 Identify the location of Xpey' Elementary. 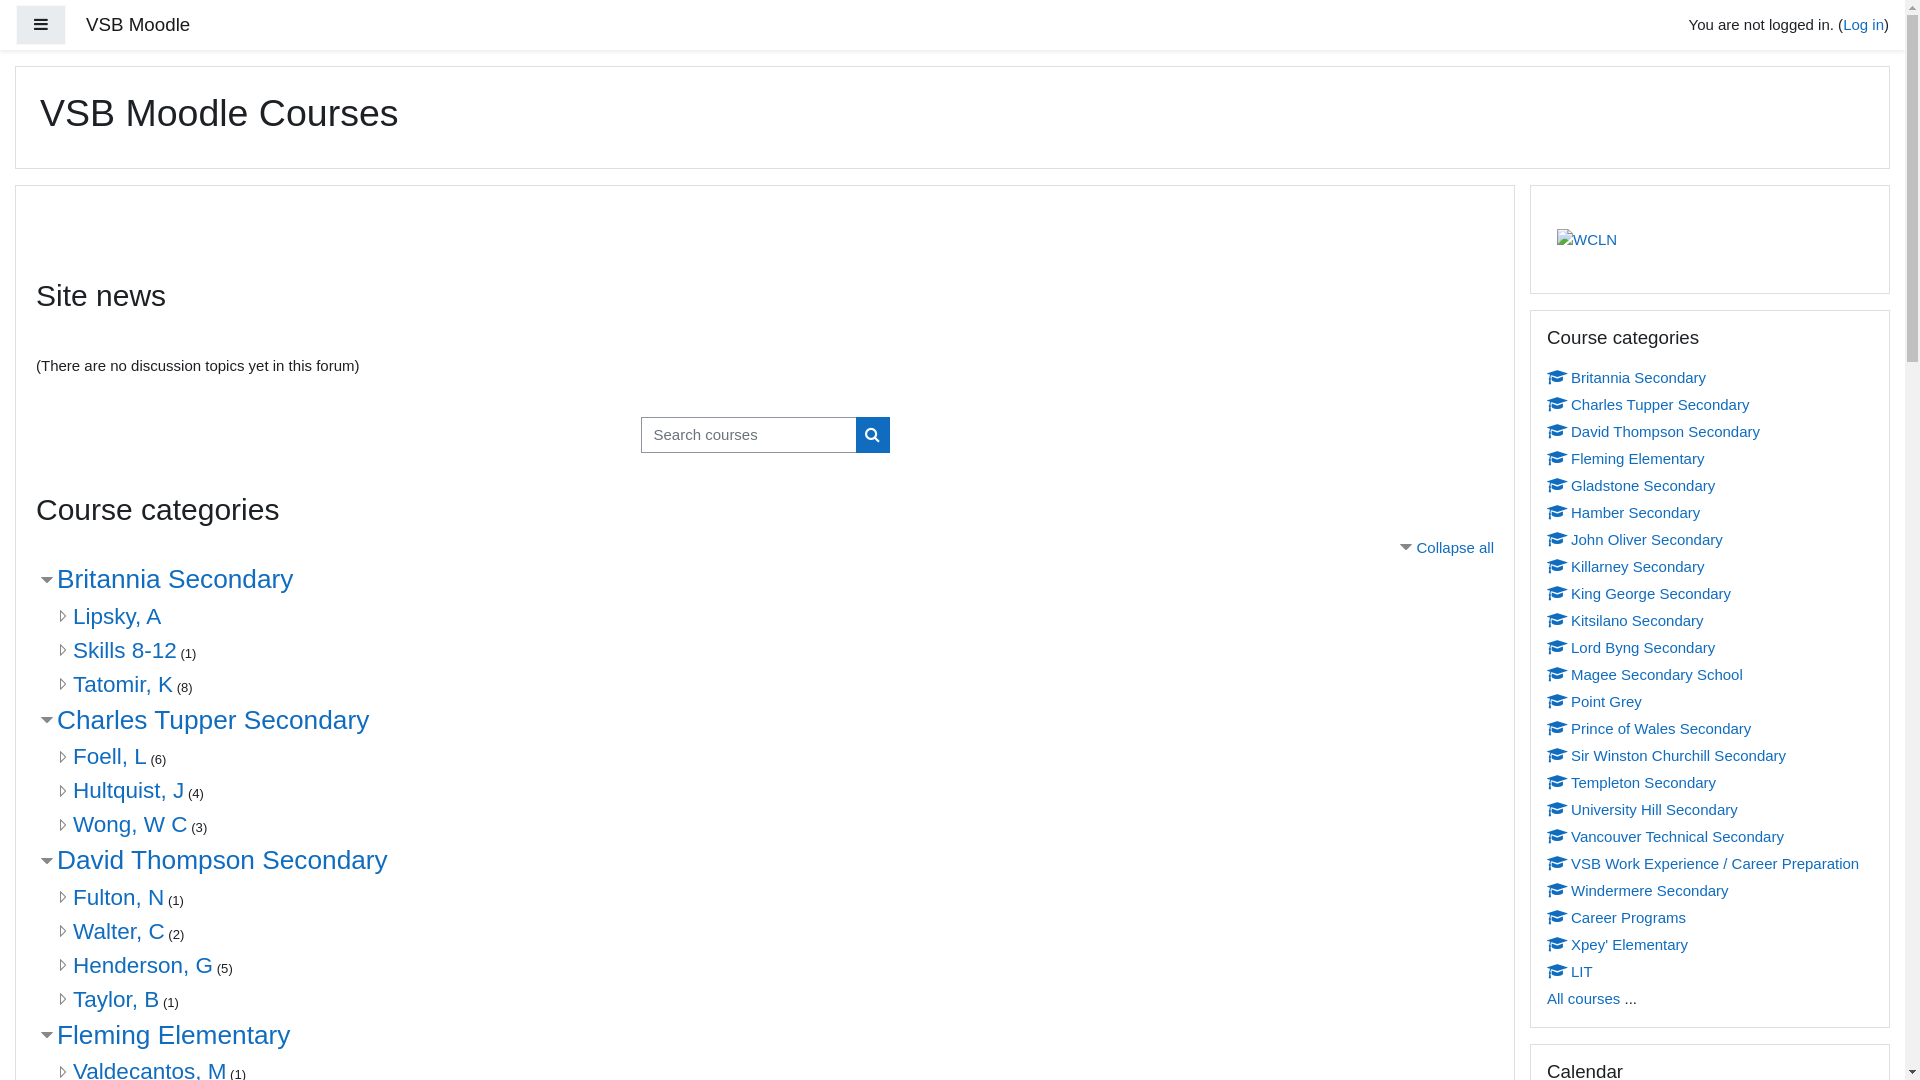
(1618, 944).